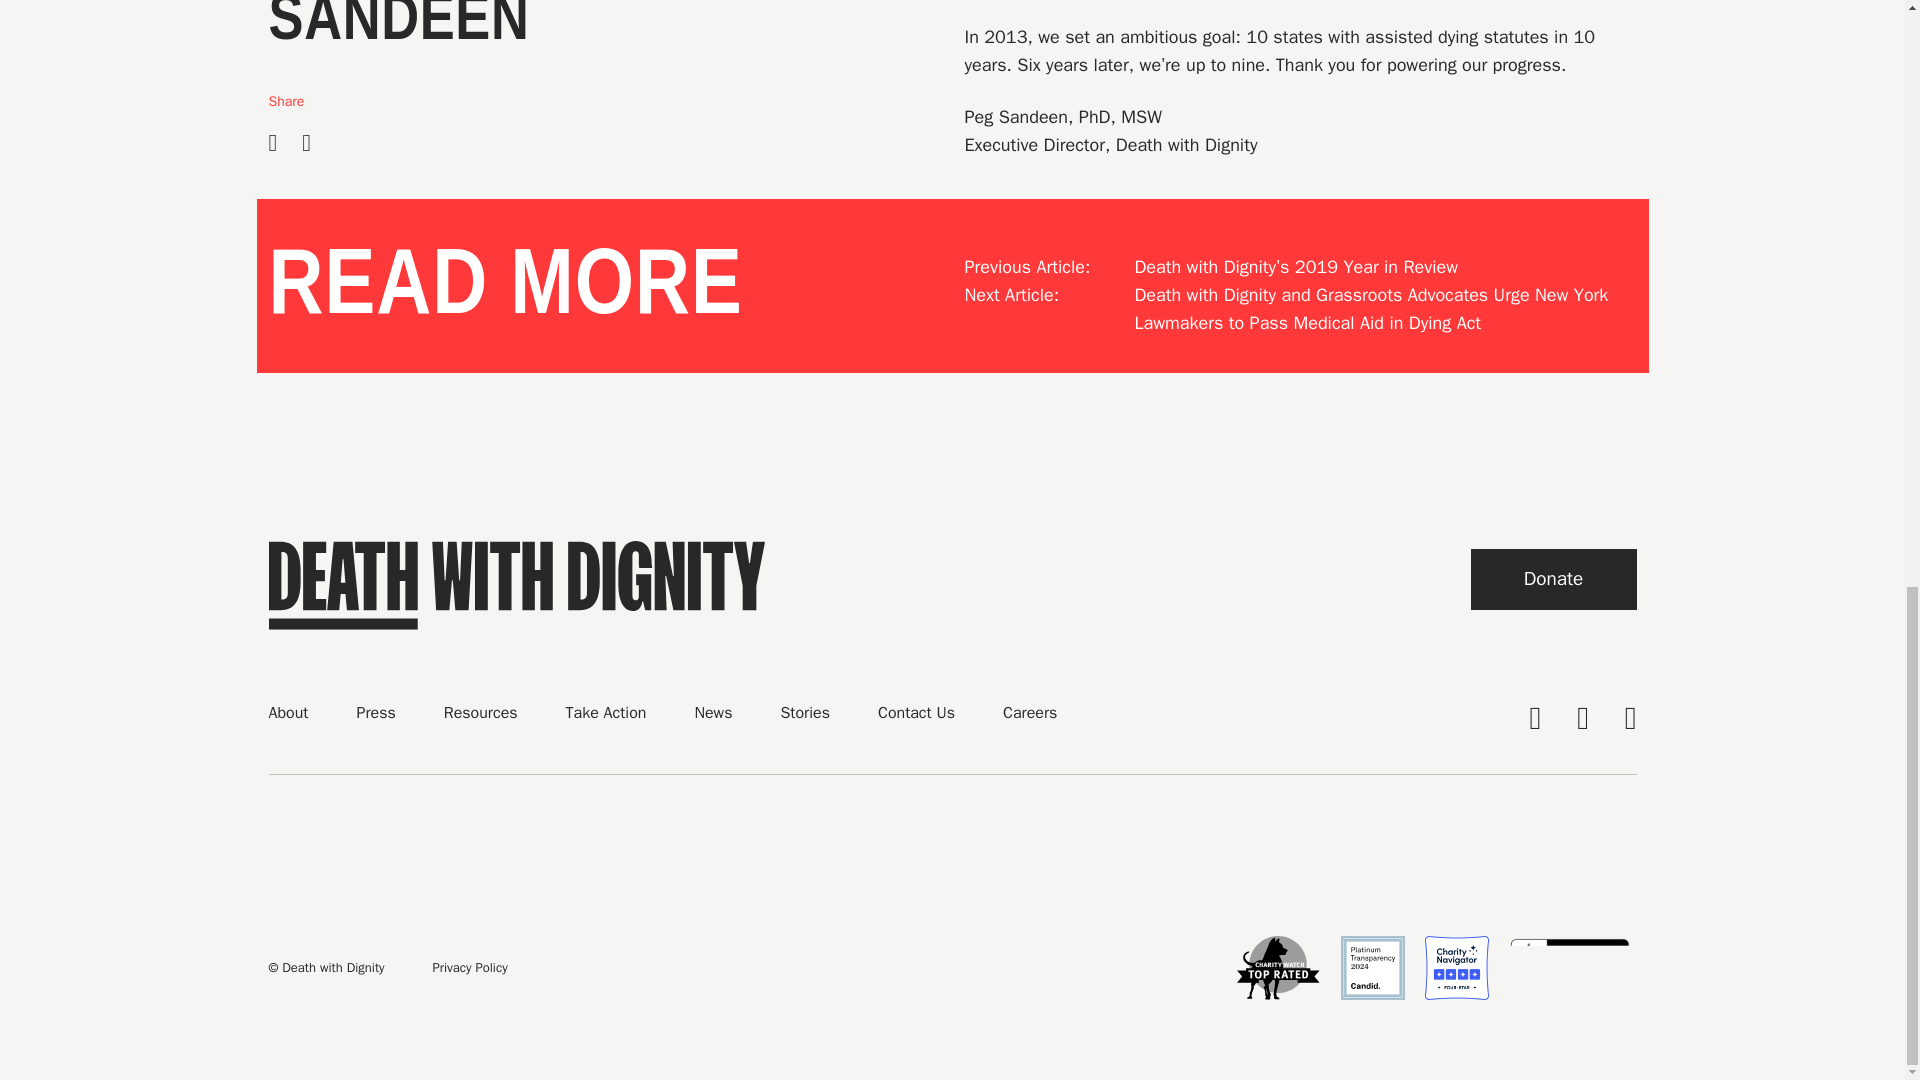 The image size is (1920, 1080). Describe the element at coordinates (1582, 718) in the screenshot. I see `twitter` at that location.